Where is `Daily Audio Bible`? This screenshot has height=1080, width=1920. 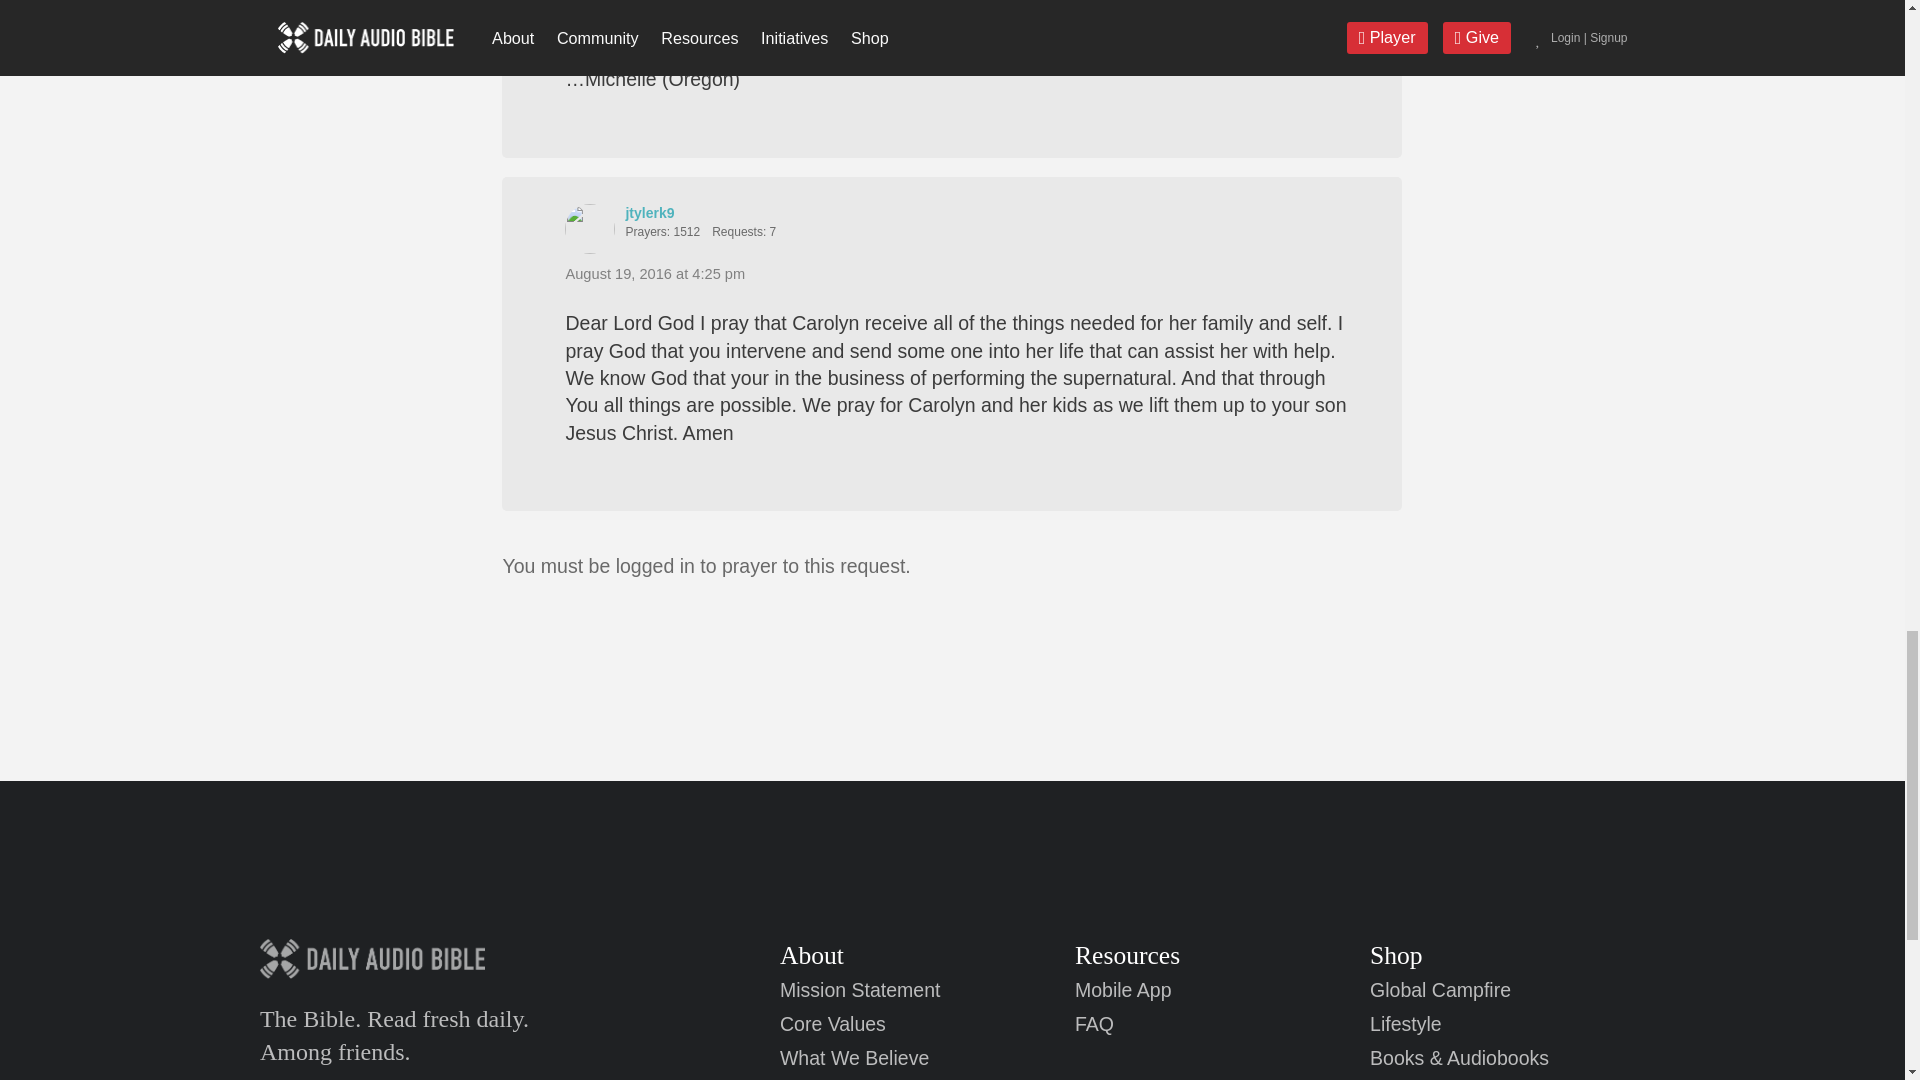
Daily Audio Bible is located at coordinates (449, 958).